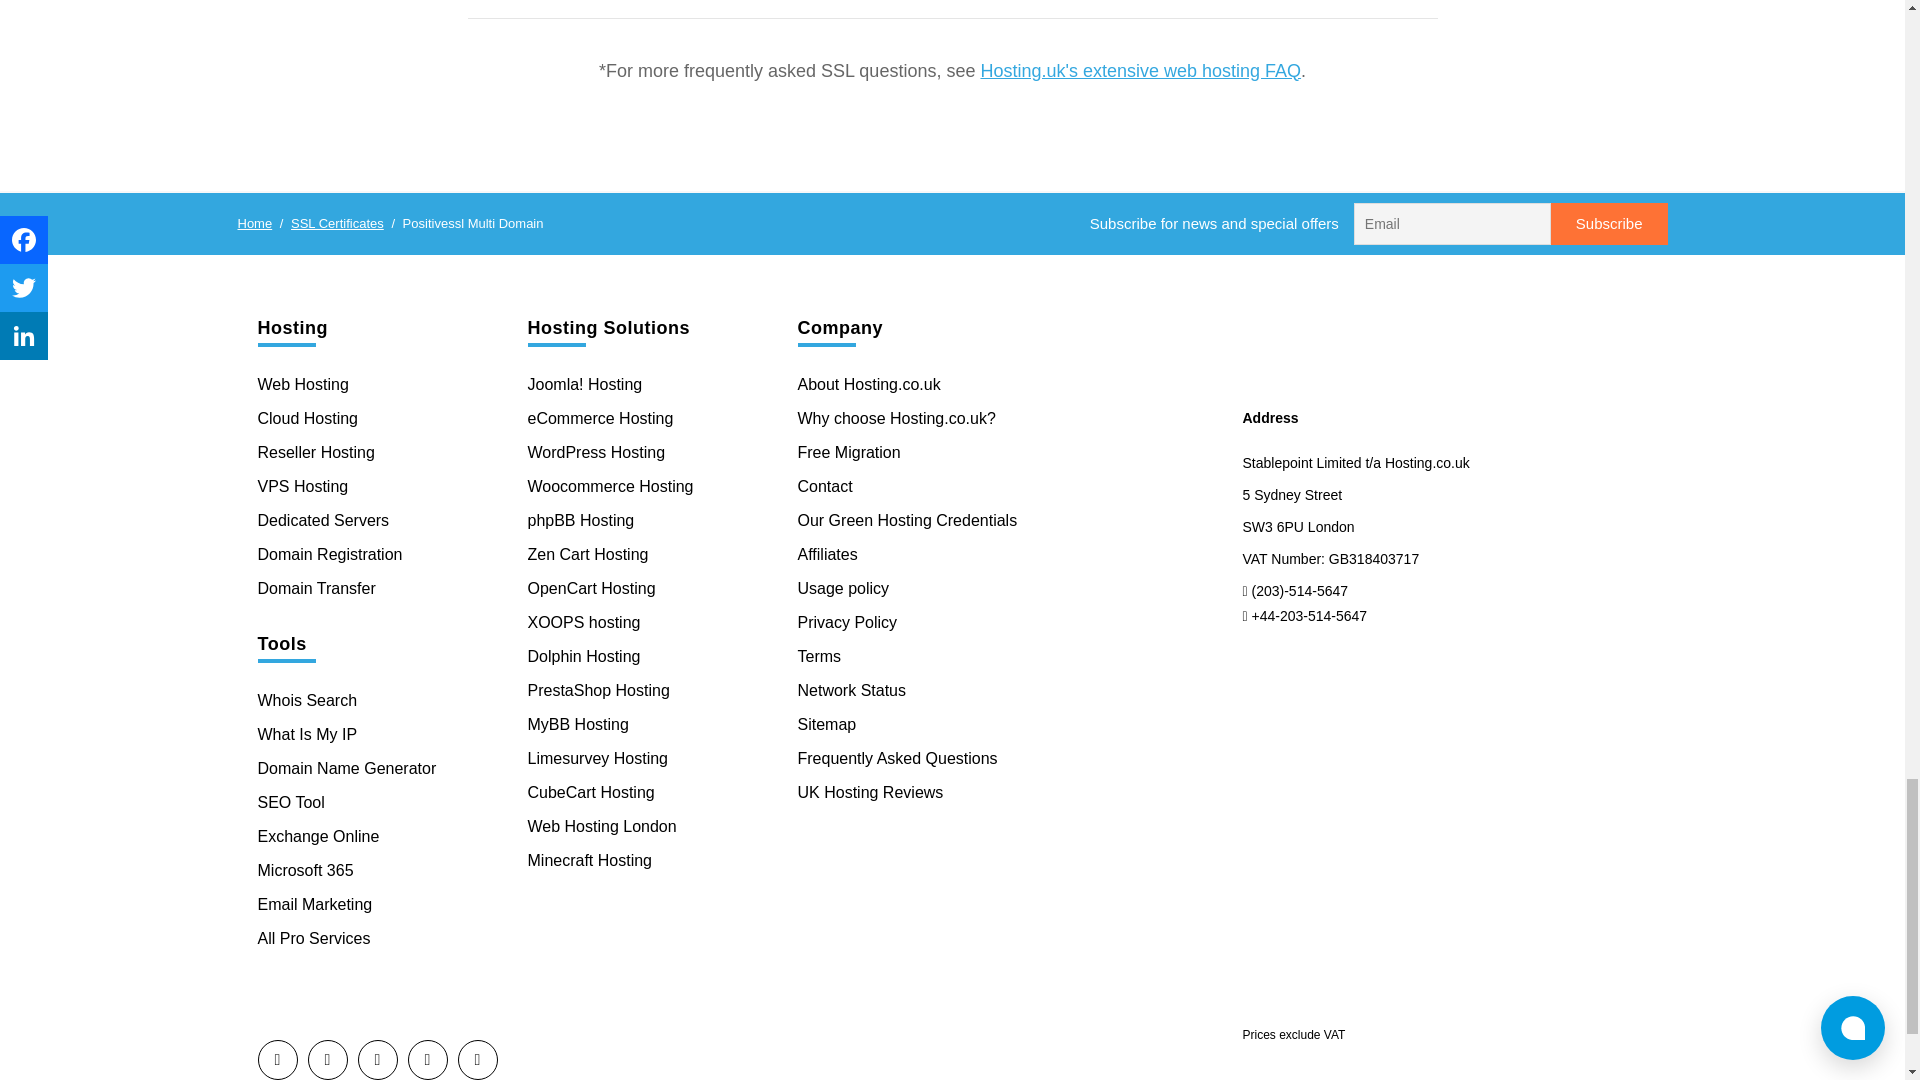 The image size is (1920, 1080). I want to click on Subscribe, so click(1610, 224).